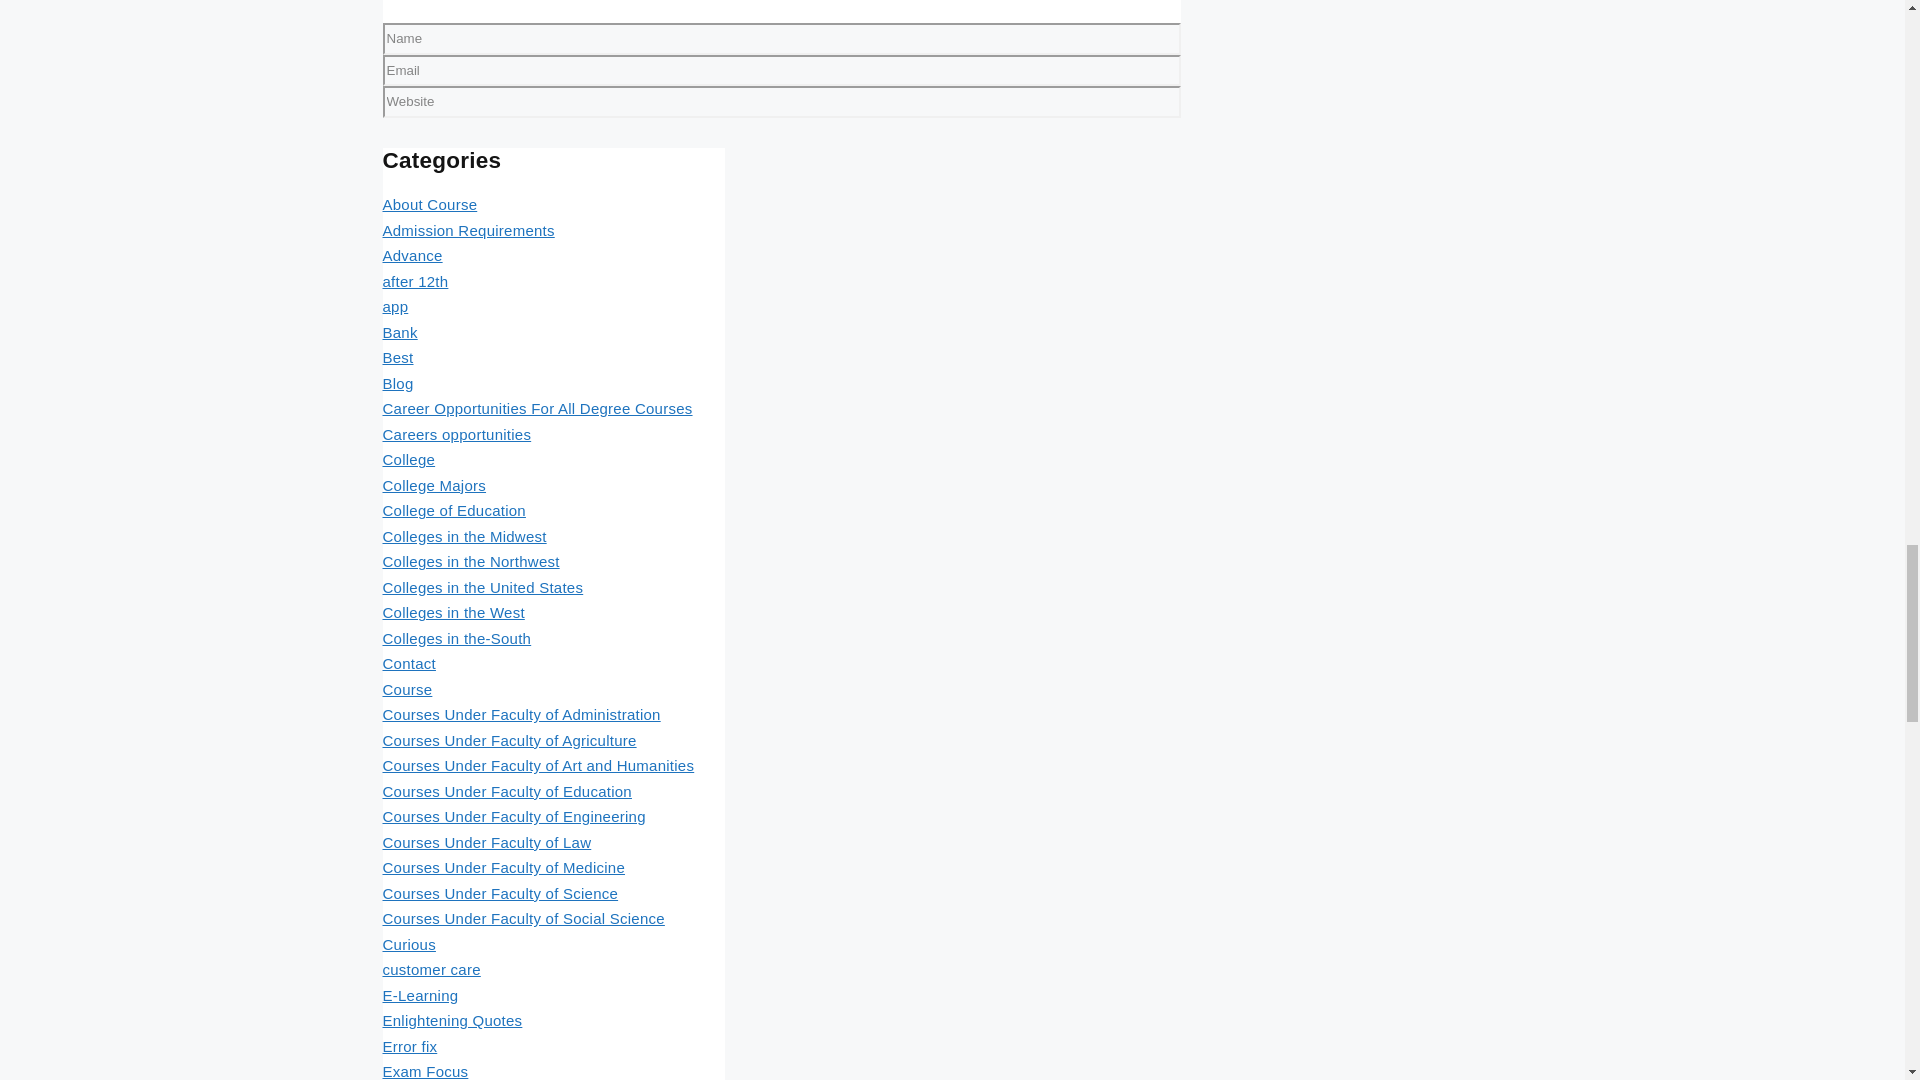 The image size is (1920, 1080). Describe the element at coordinates (453, 510) in the screenshot. I see `College of Education` at that location.